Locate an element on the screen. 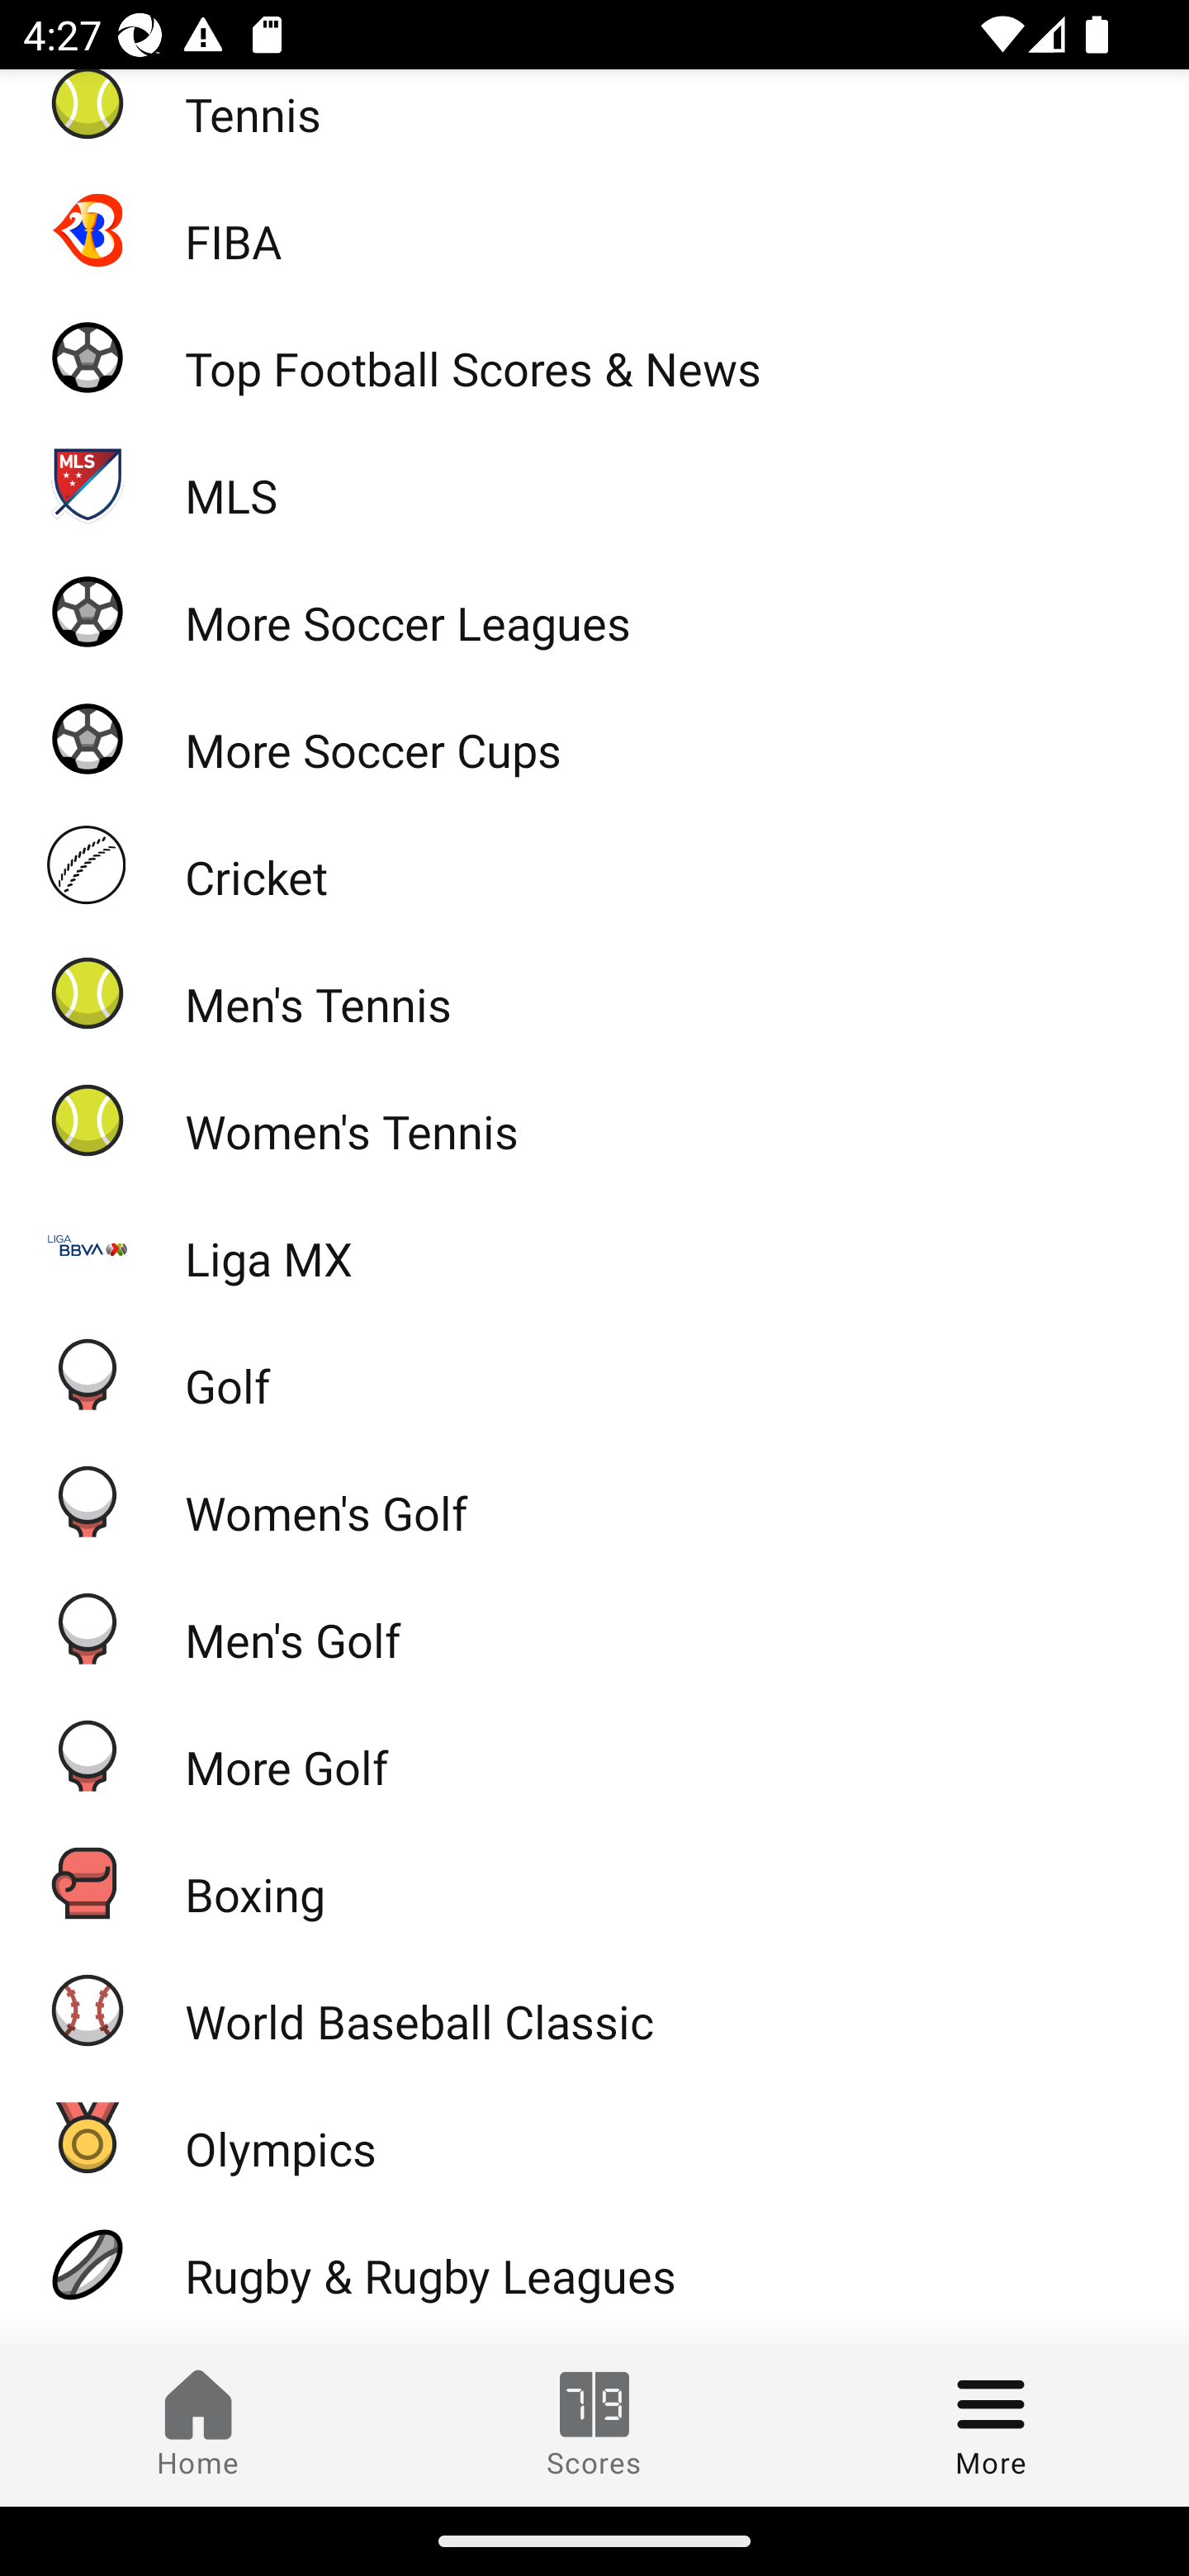 The height and width of the screenshot is (2576, 1189). Cricket G Cricket is located at coordinates (594, 865).